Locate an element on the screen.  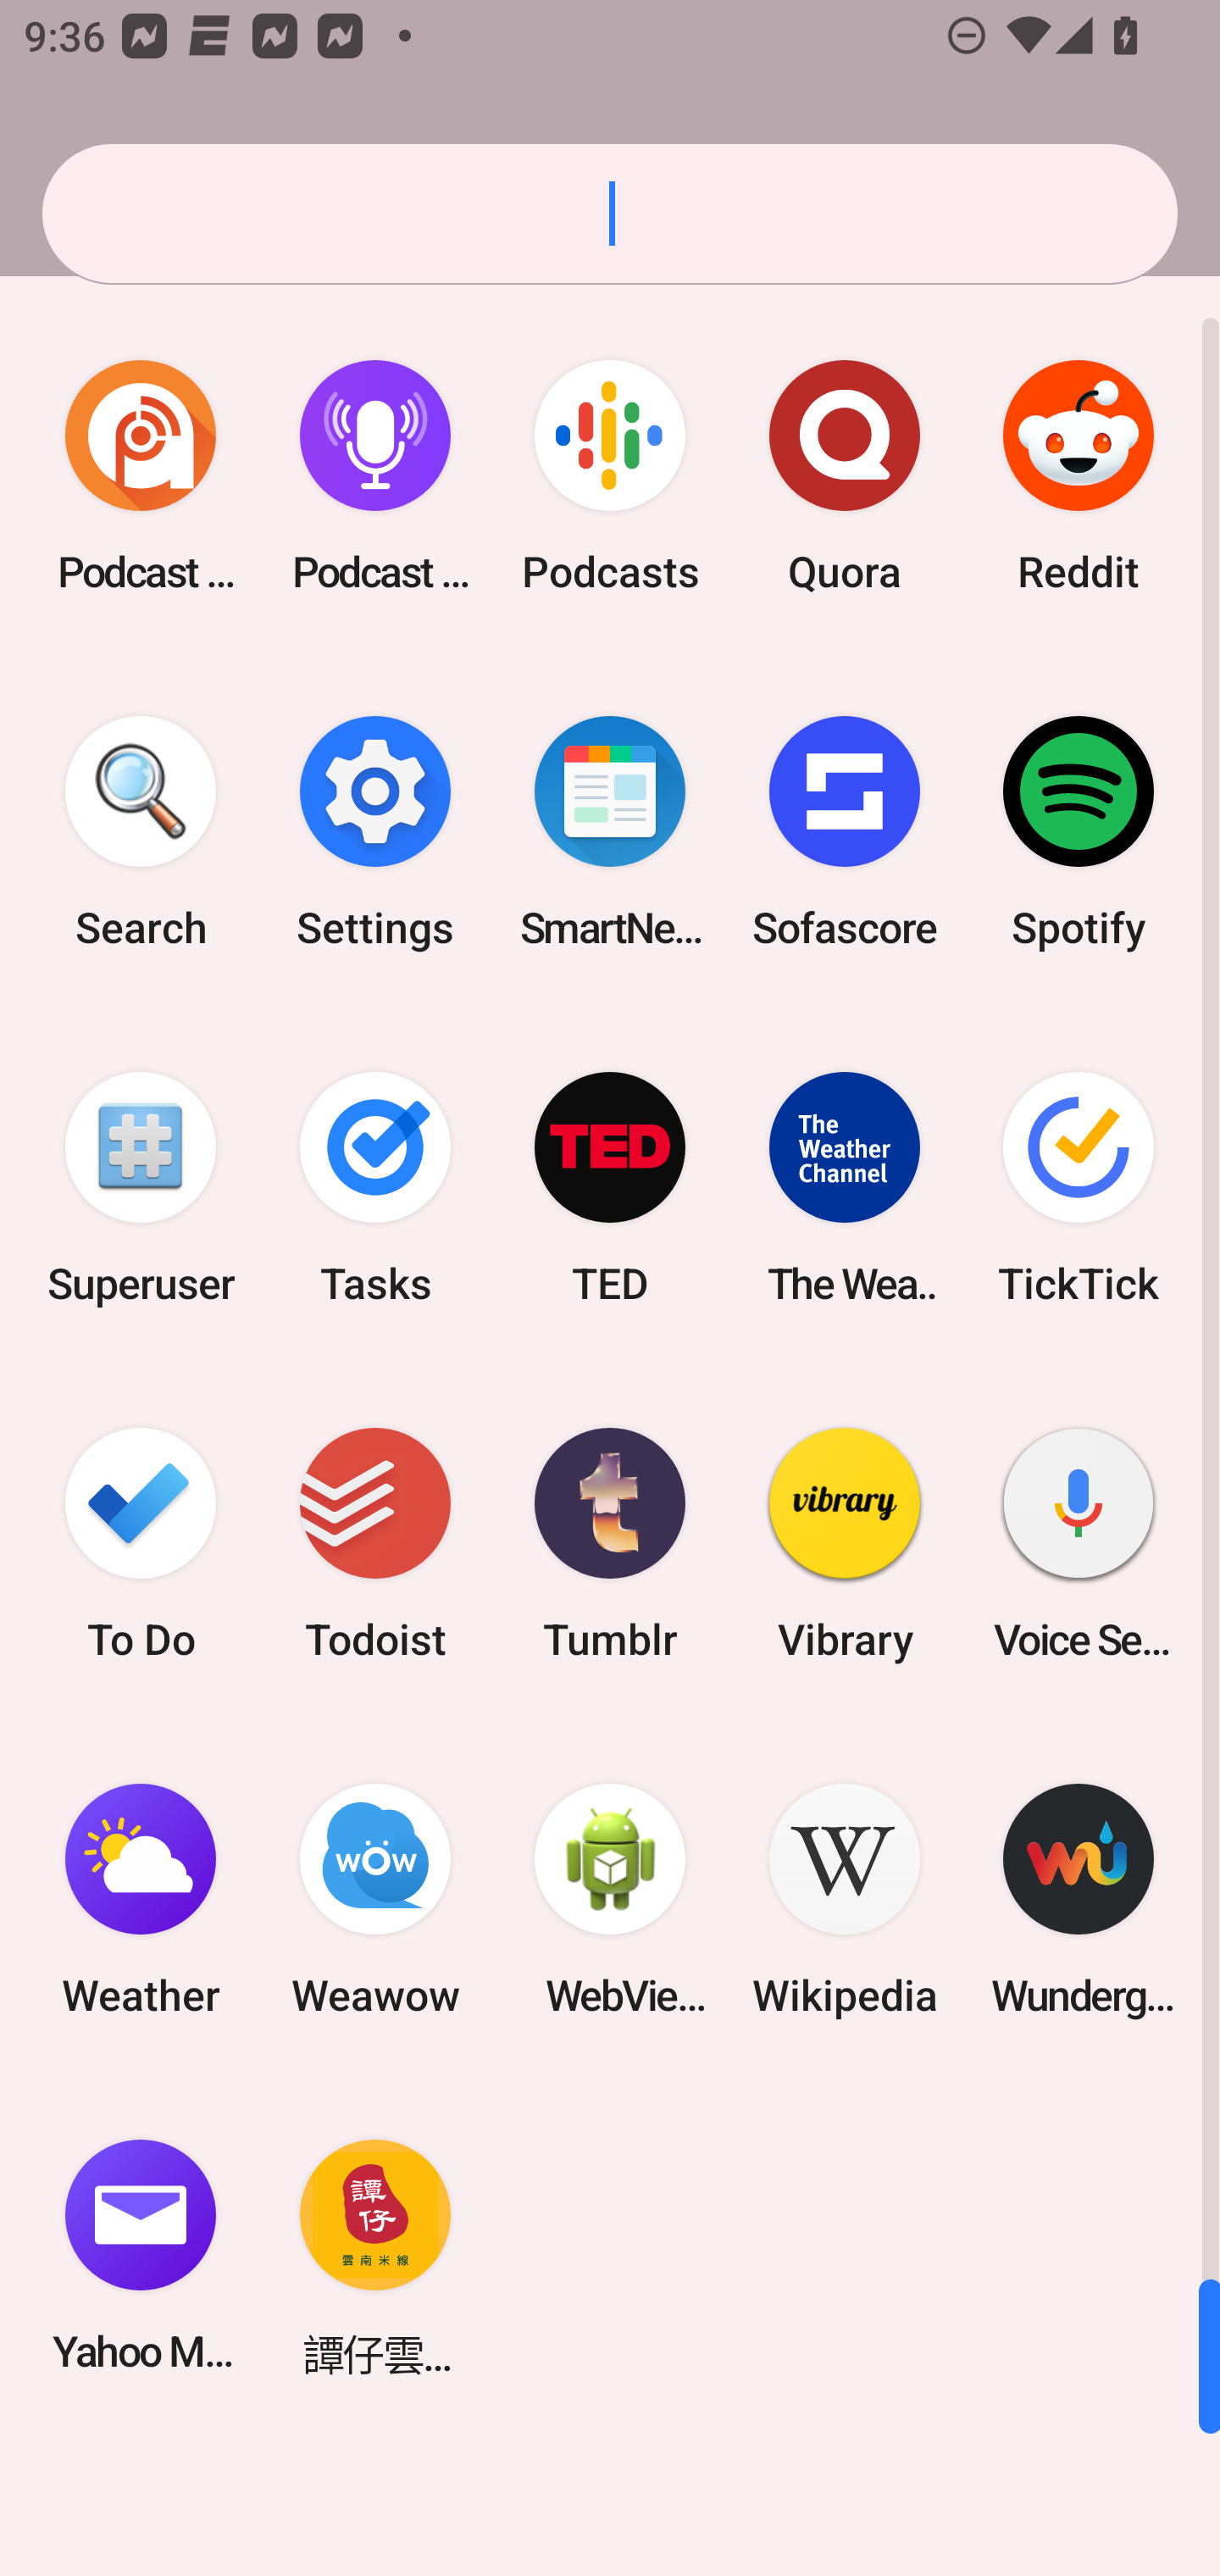
Wikipedia is located at coordinates (844, 1900).